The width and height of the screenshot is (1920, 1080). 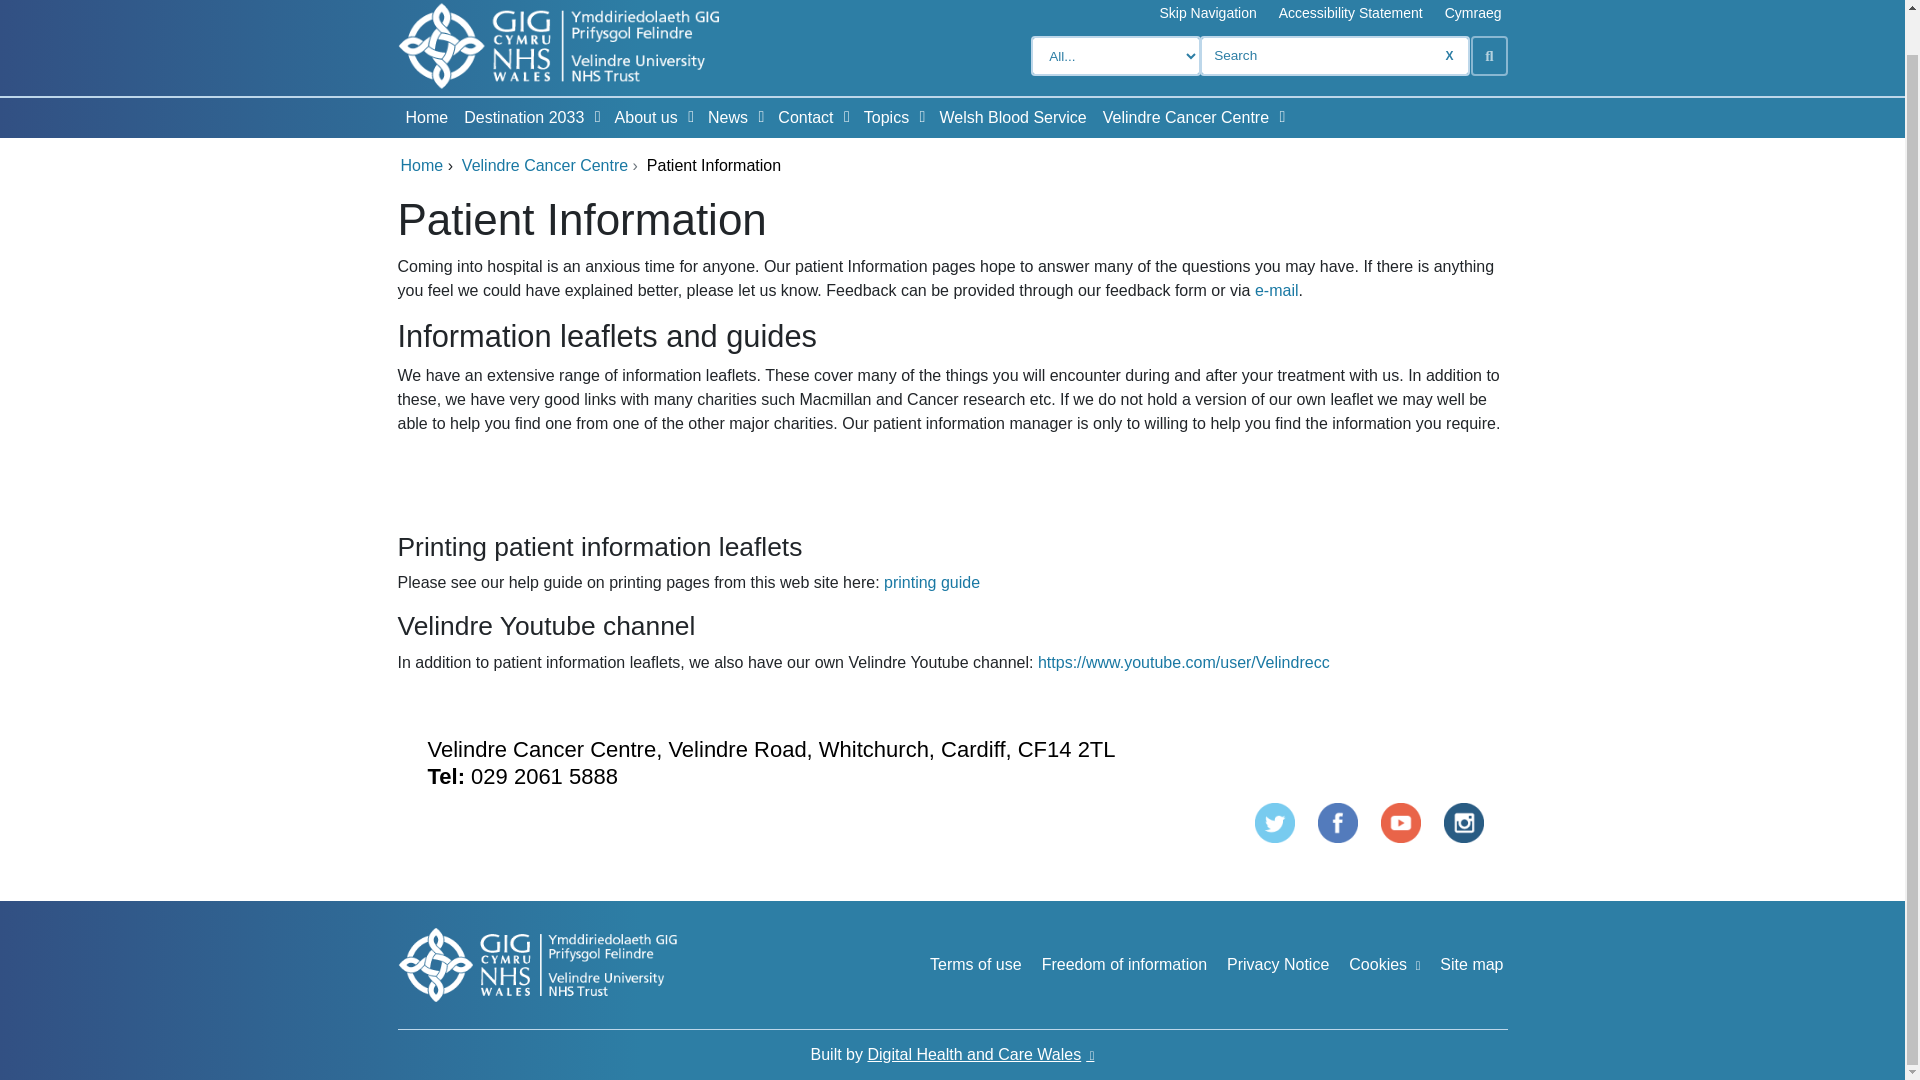 I want to click on Contact, so click(x=801, y=118).